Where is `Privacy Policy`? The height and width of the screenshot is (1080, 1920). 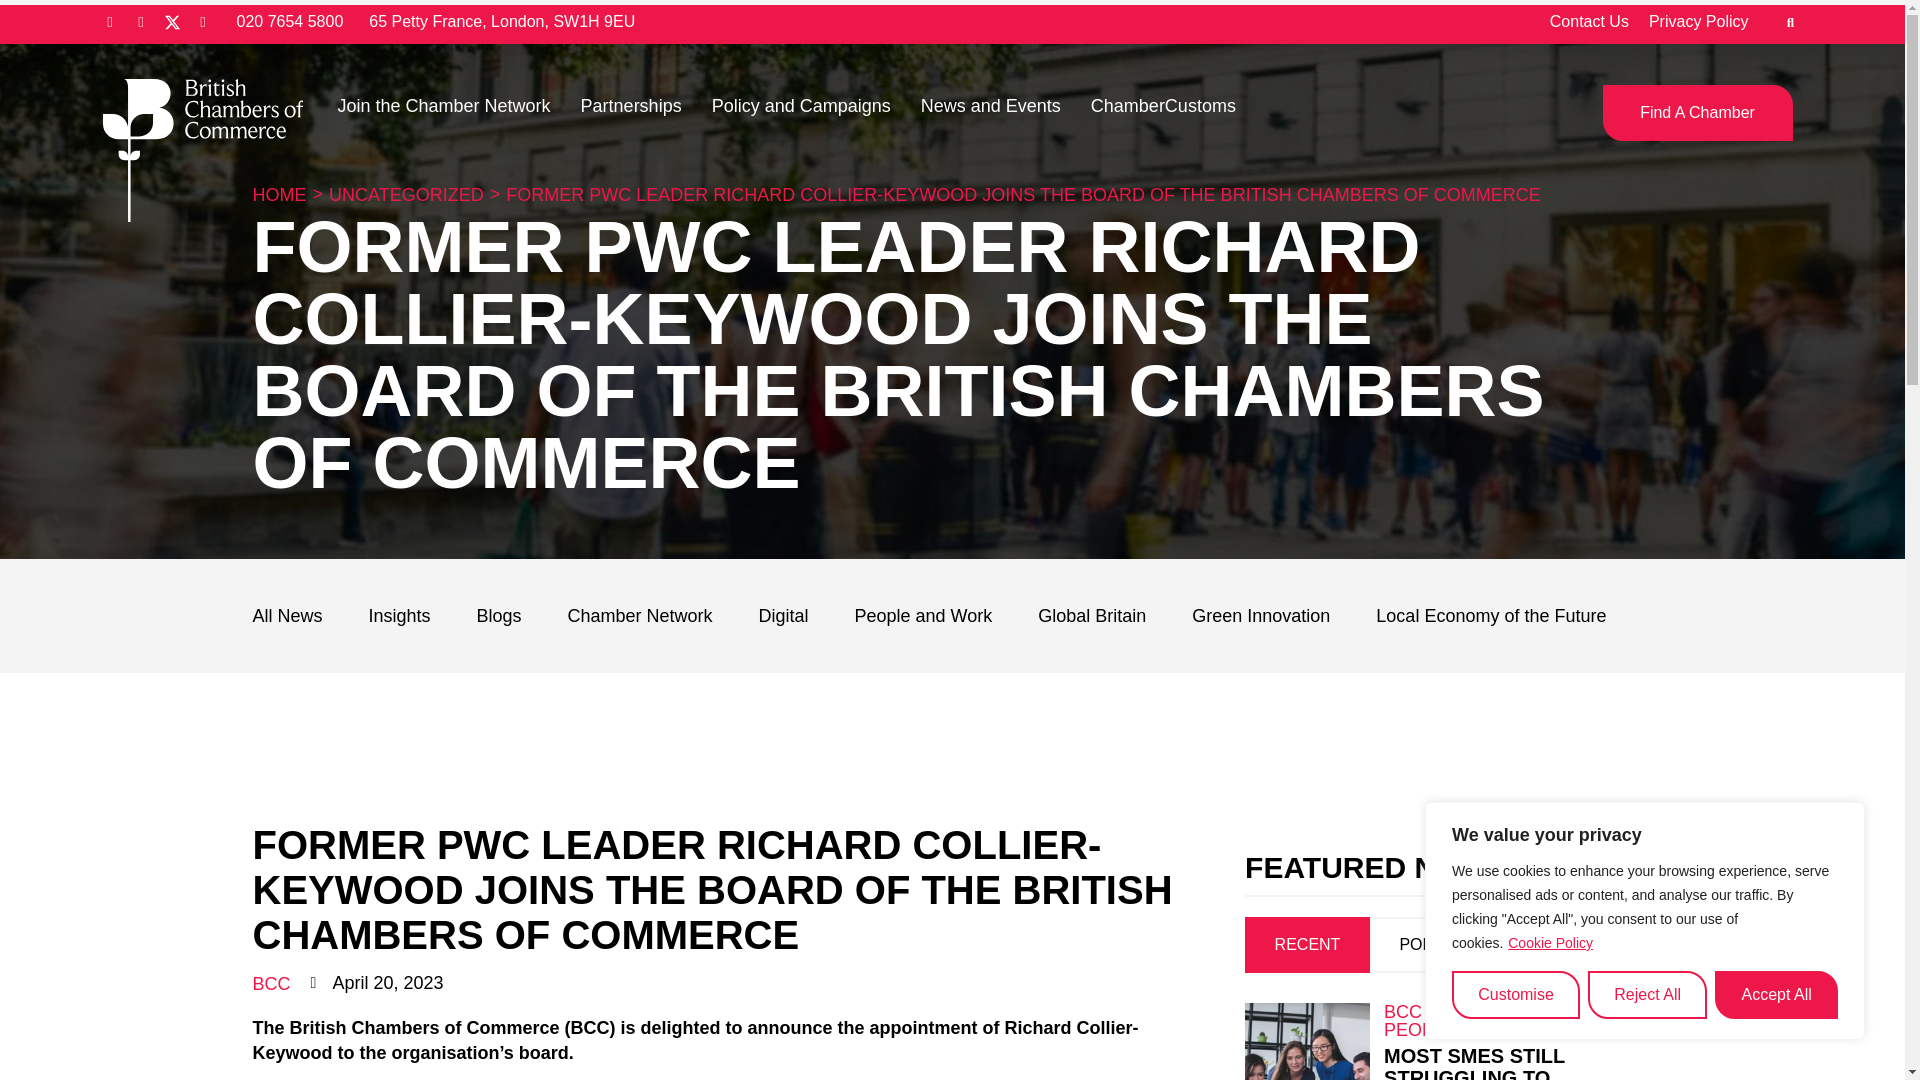
Privacy Policy is located at coordinates (1699, 22).